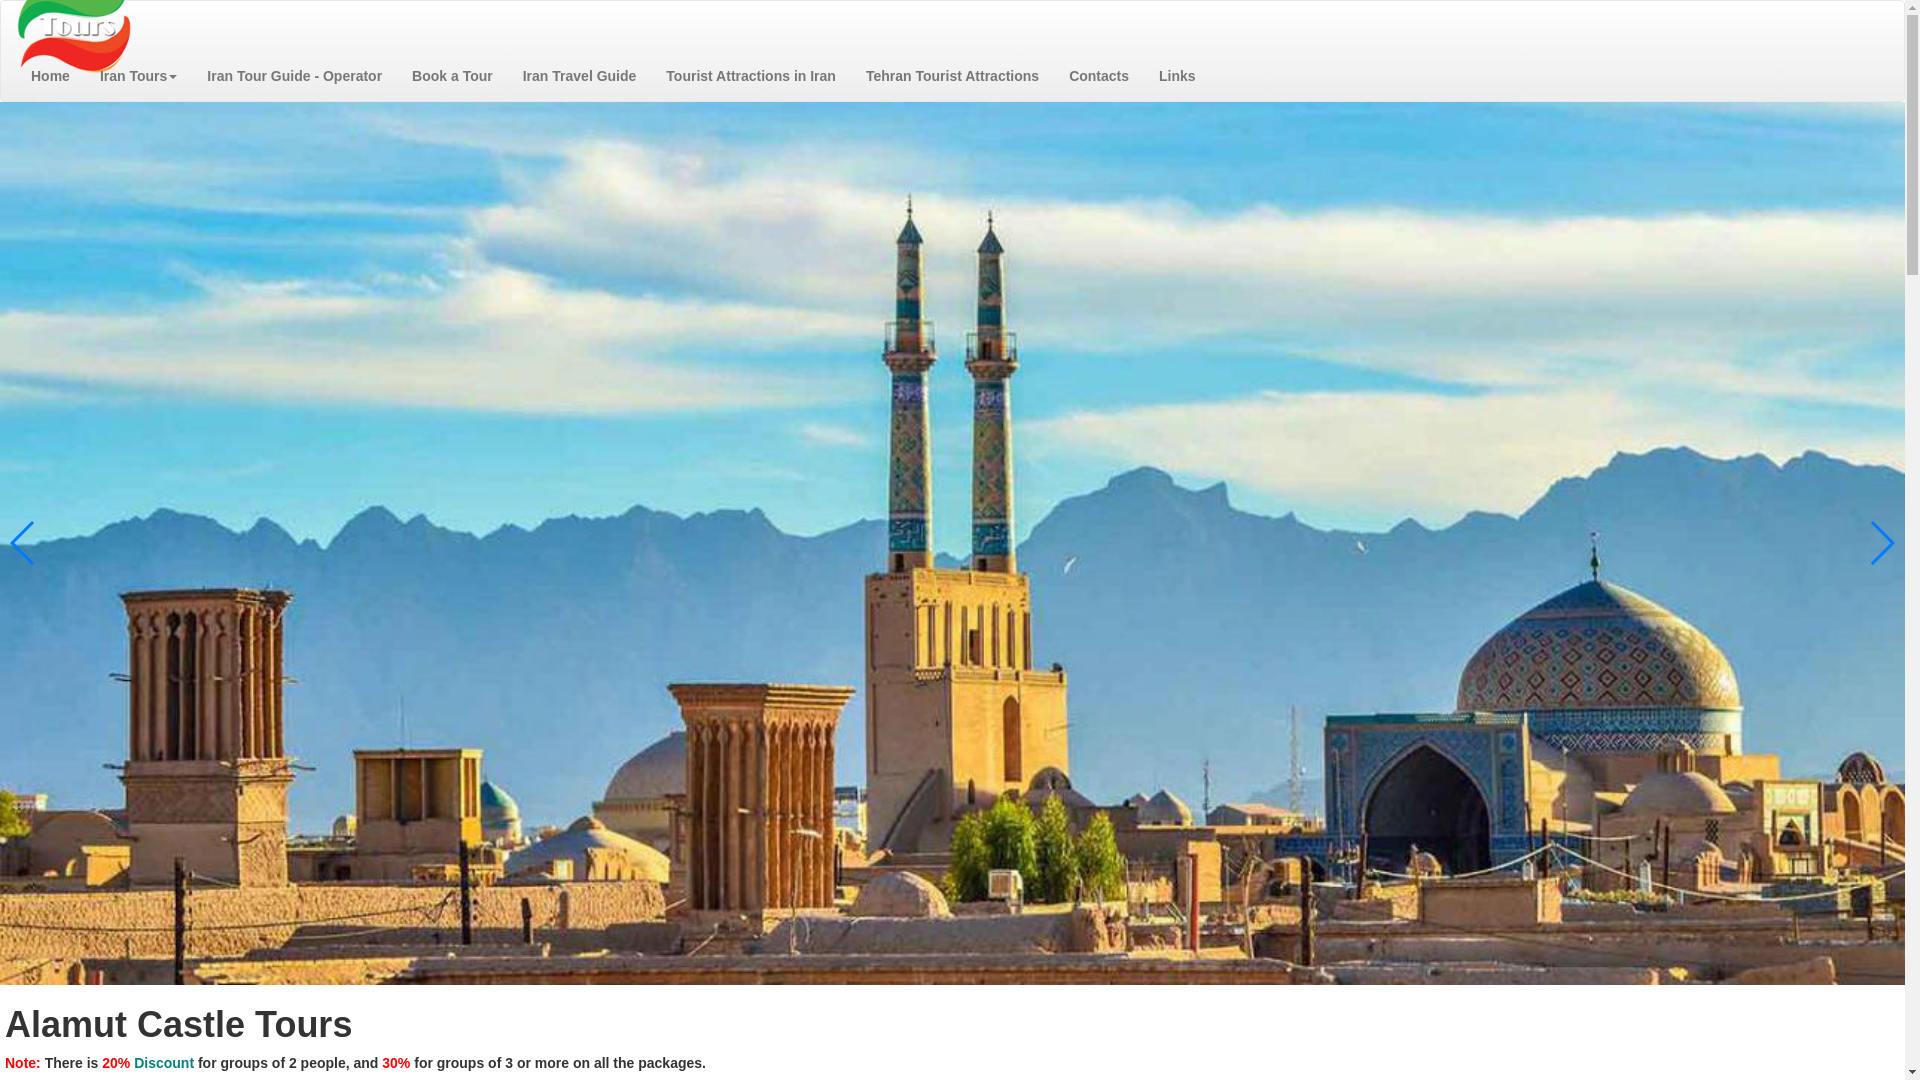 The image size is (1920, 1080). Describe the element at coordinates (1178, 76) in the screenshot. I see `Links` at that location.